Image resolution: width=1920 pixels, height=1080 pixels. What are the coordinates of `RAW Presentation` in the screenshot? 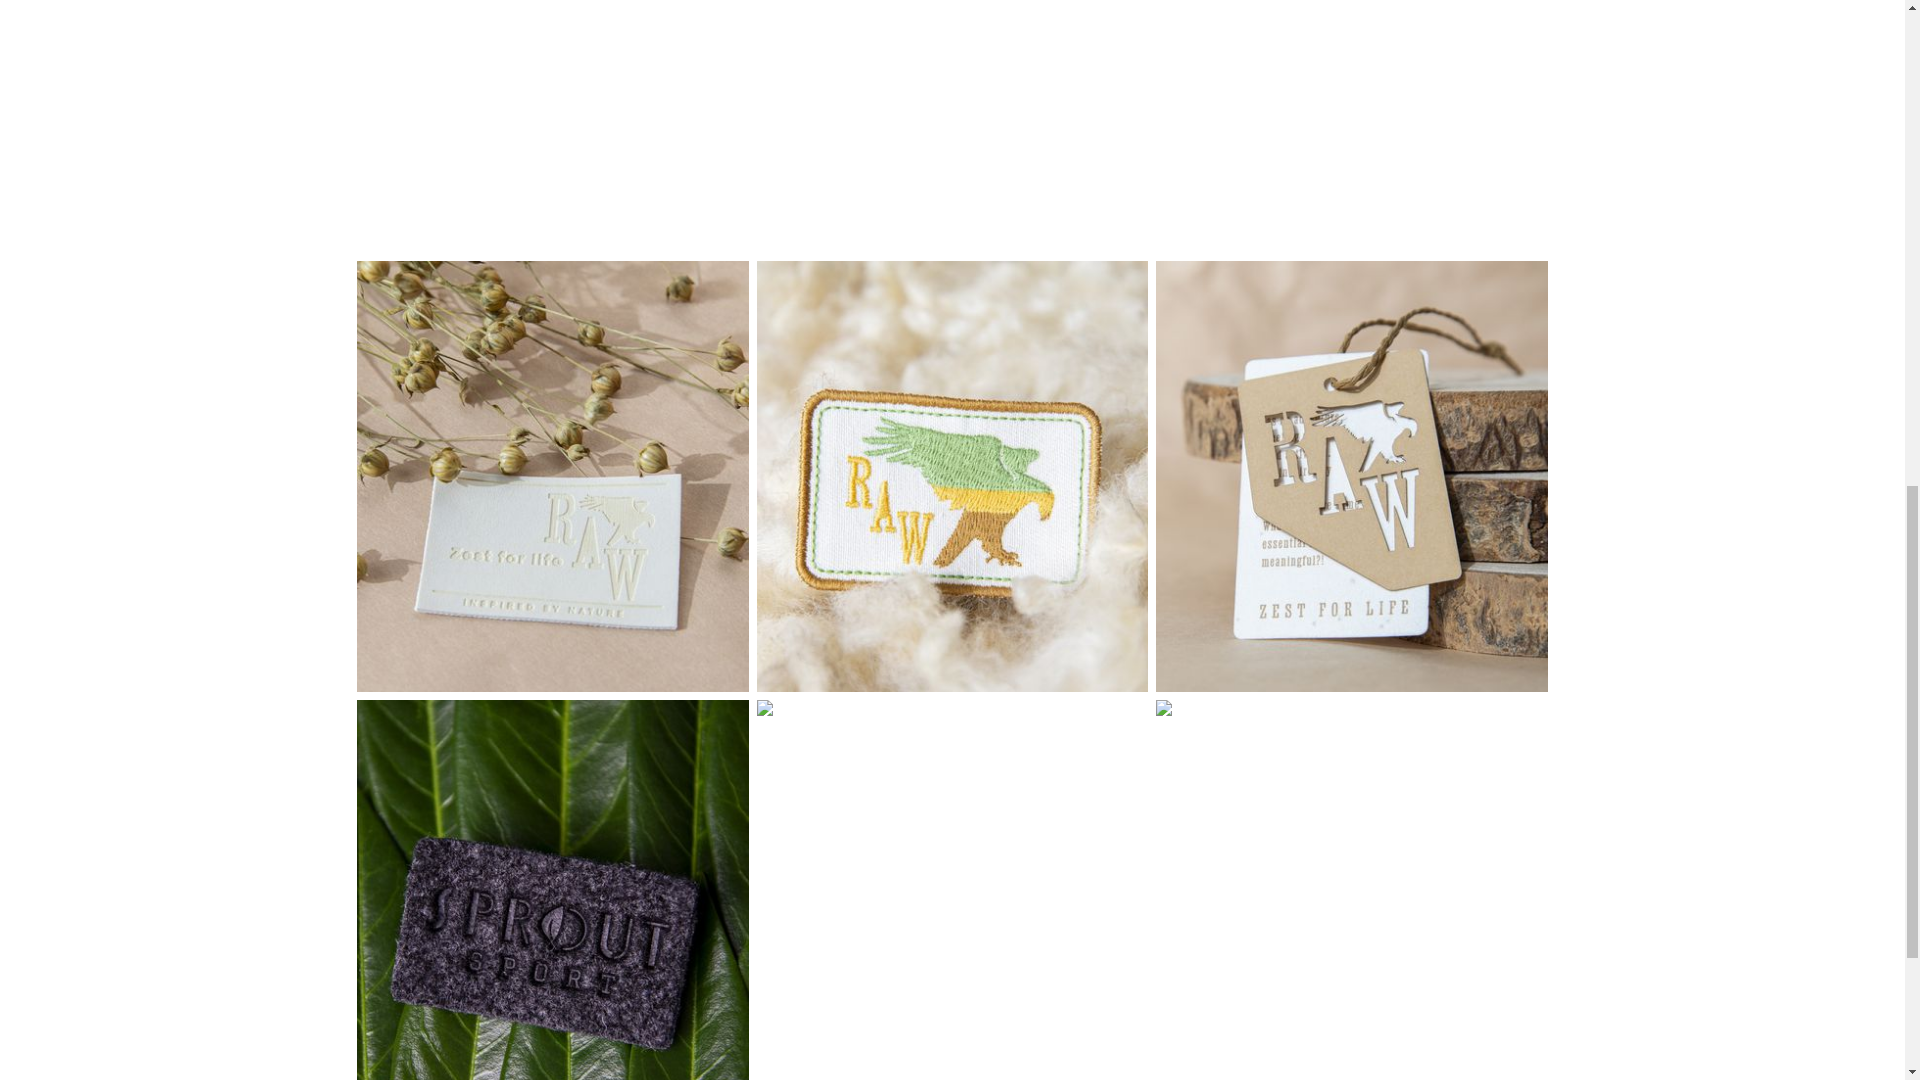 It's located at (740, 74).